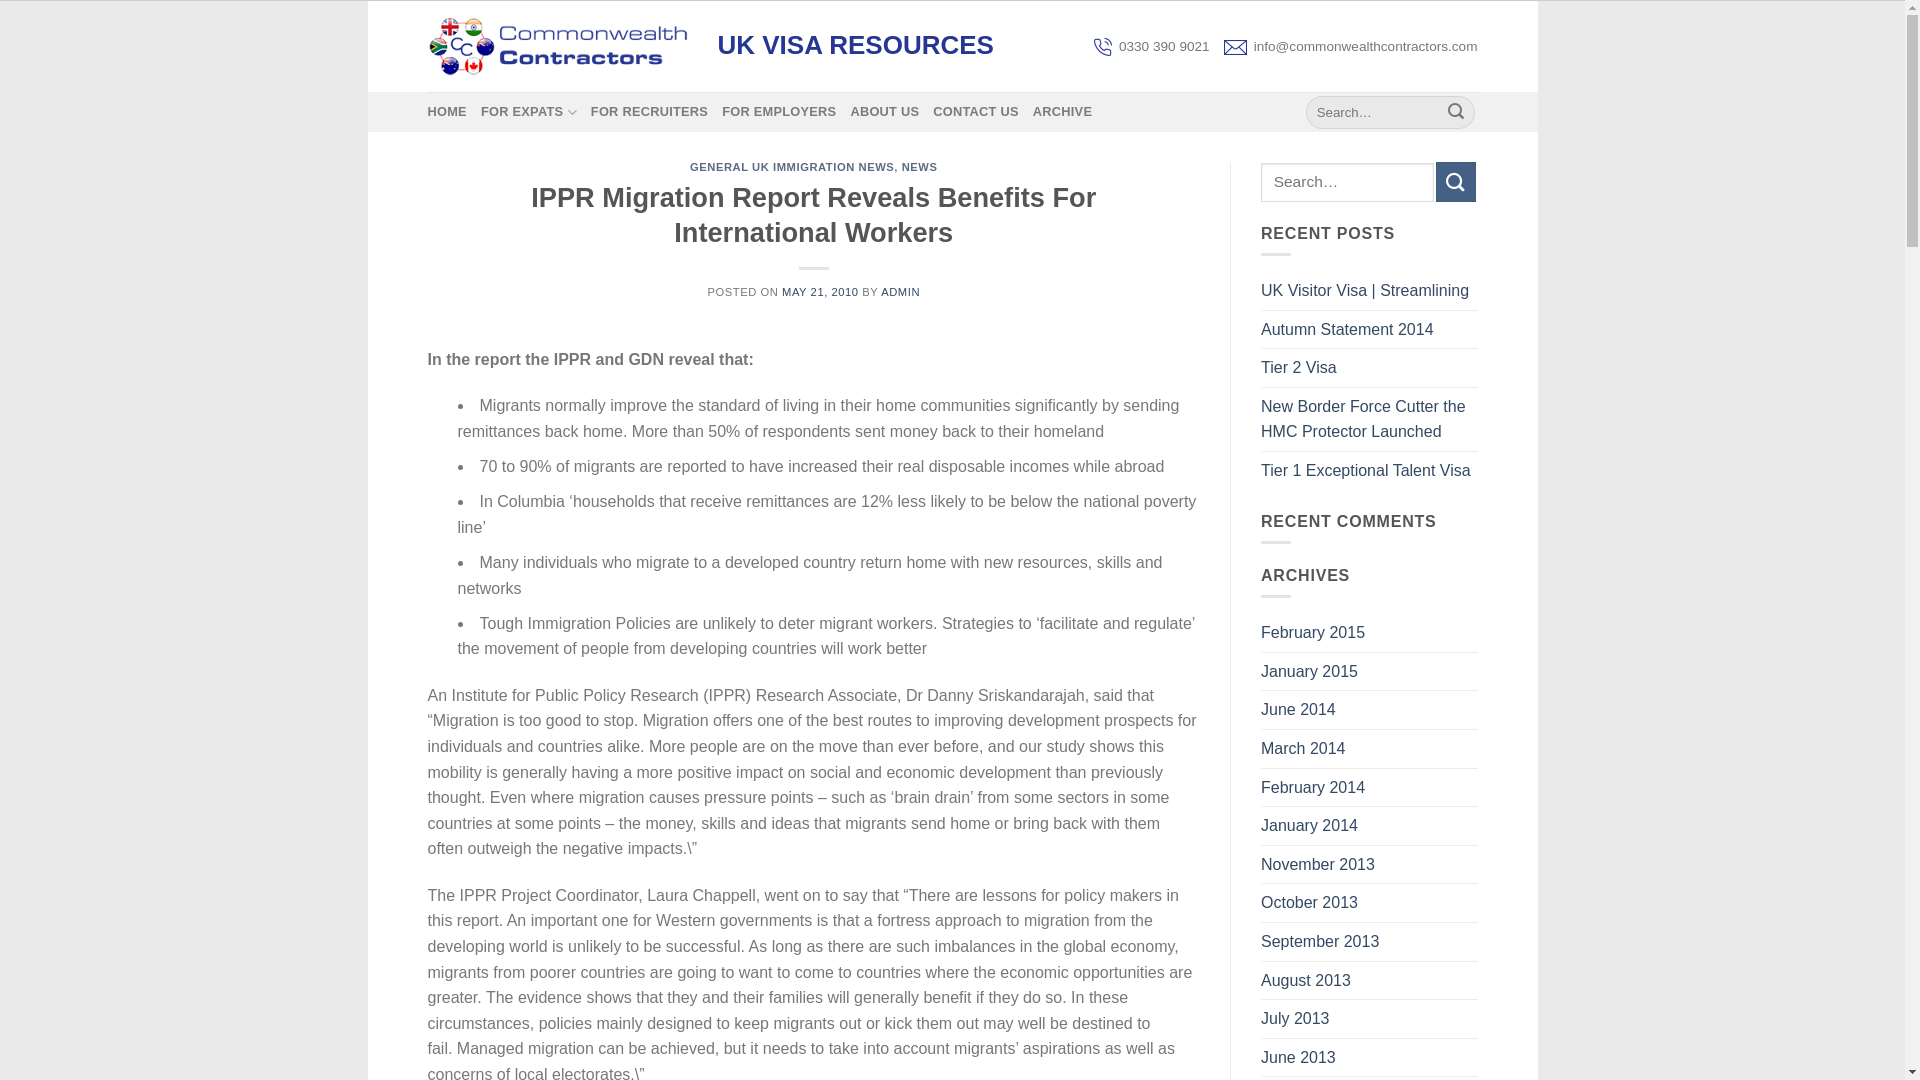 This screenshot has width=1920, height=1080. What do you see at coordinates (976, 111) in the screenshot?
I see `CONTACT US` at bounding box center [976, 111].